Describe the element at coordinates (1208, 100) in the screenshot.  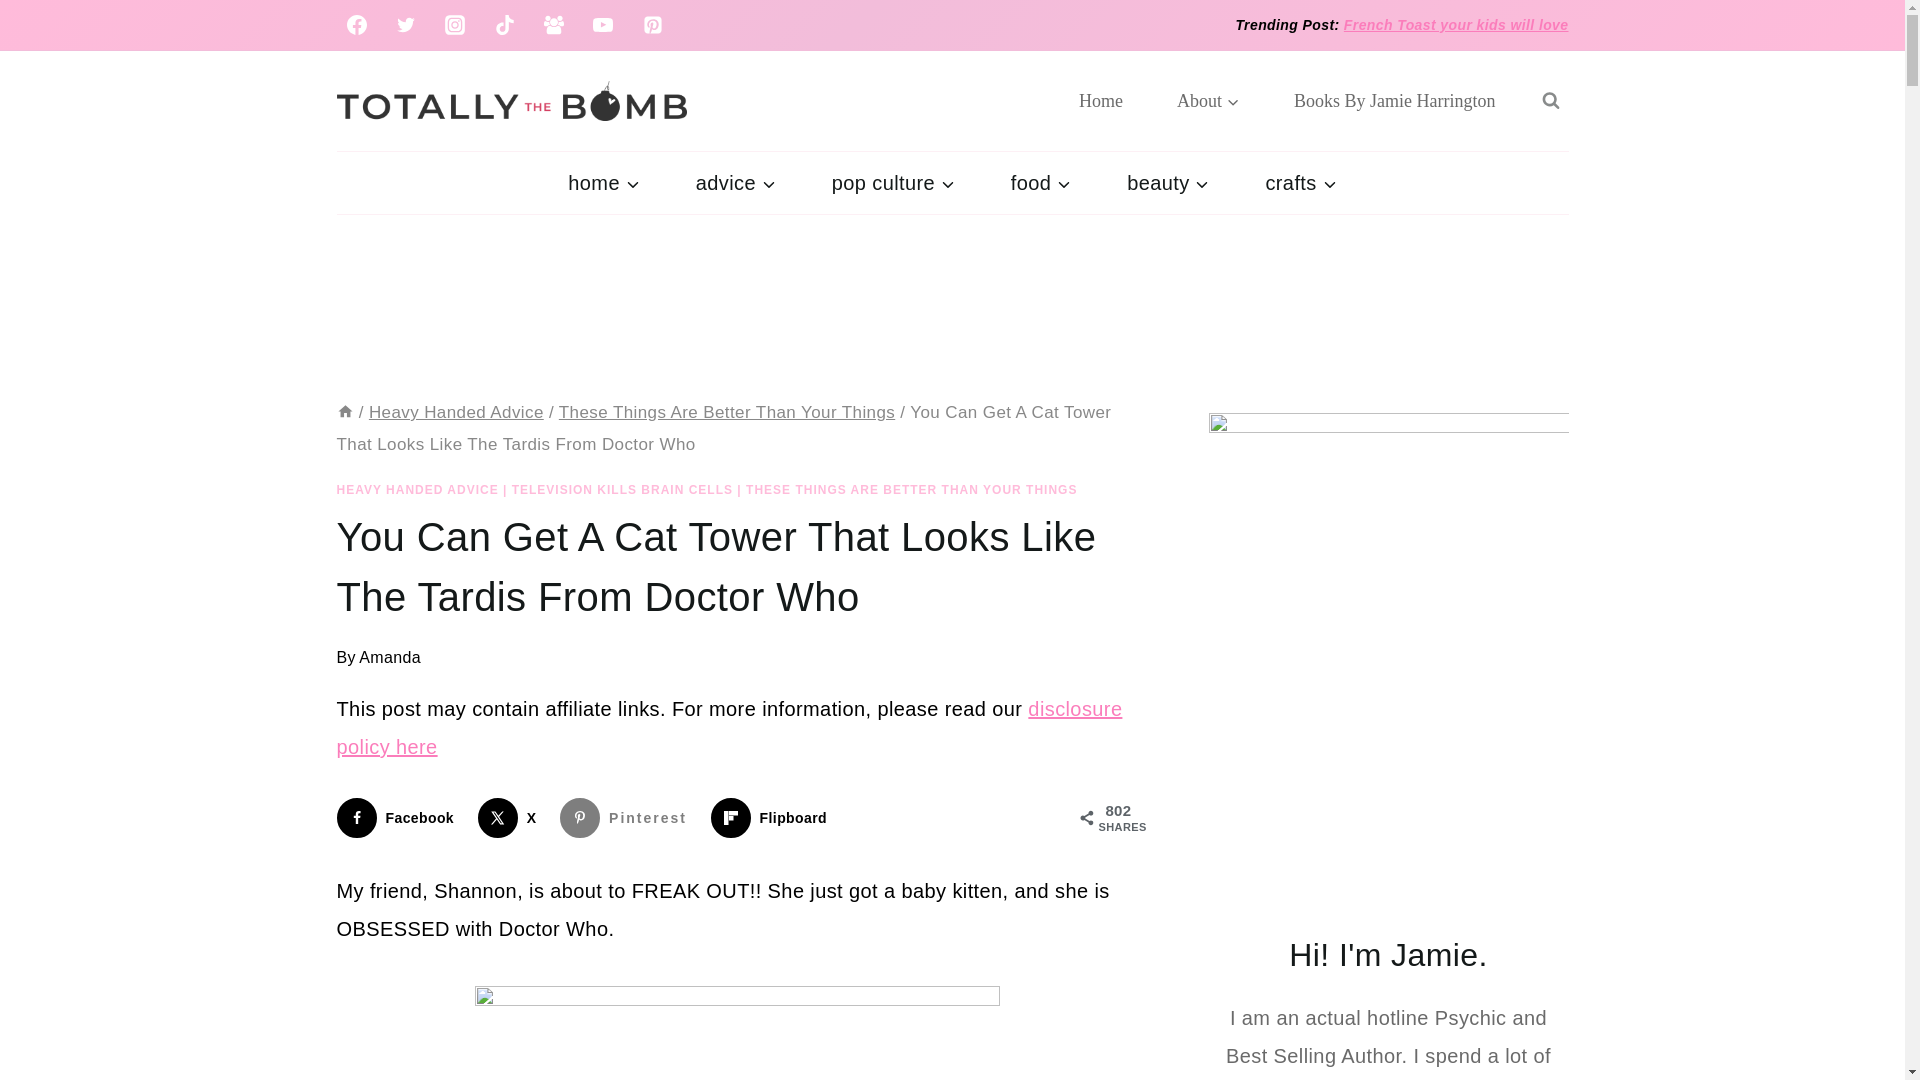
I see `About` at that location.